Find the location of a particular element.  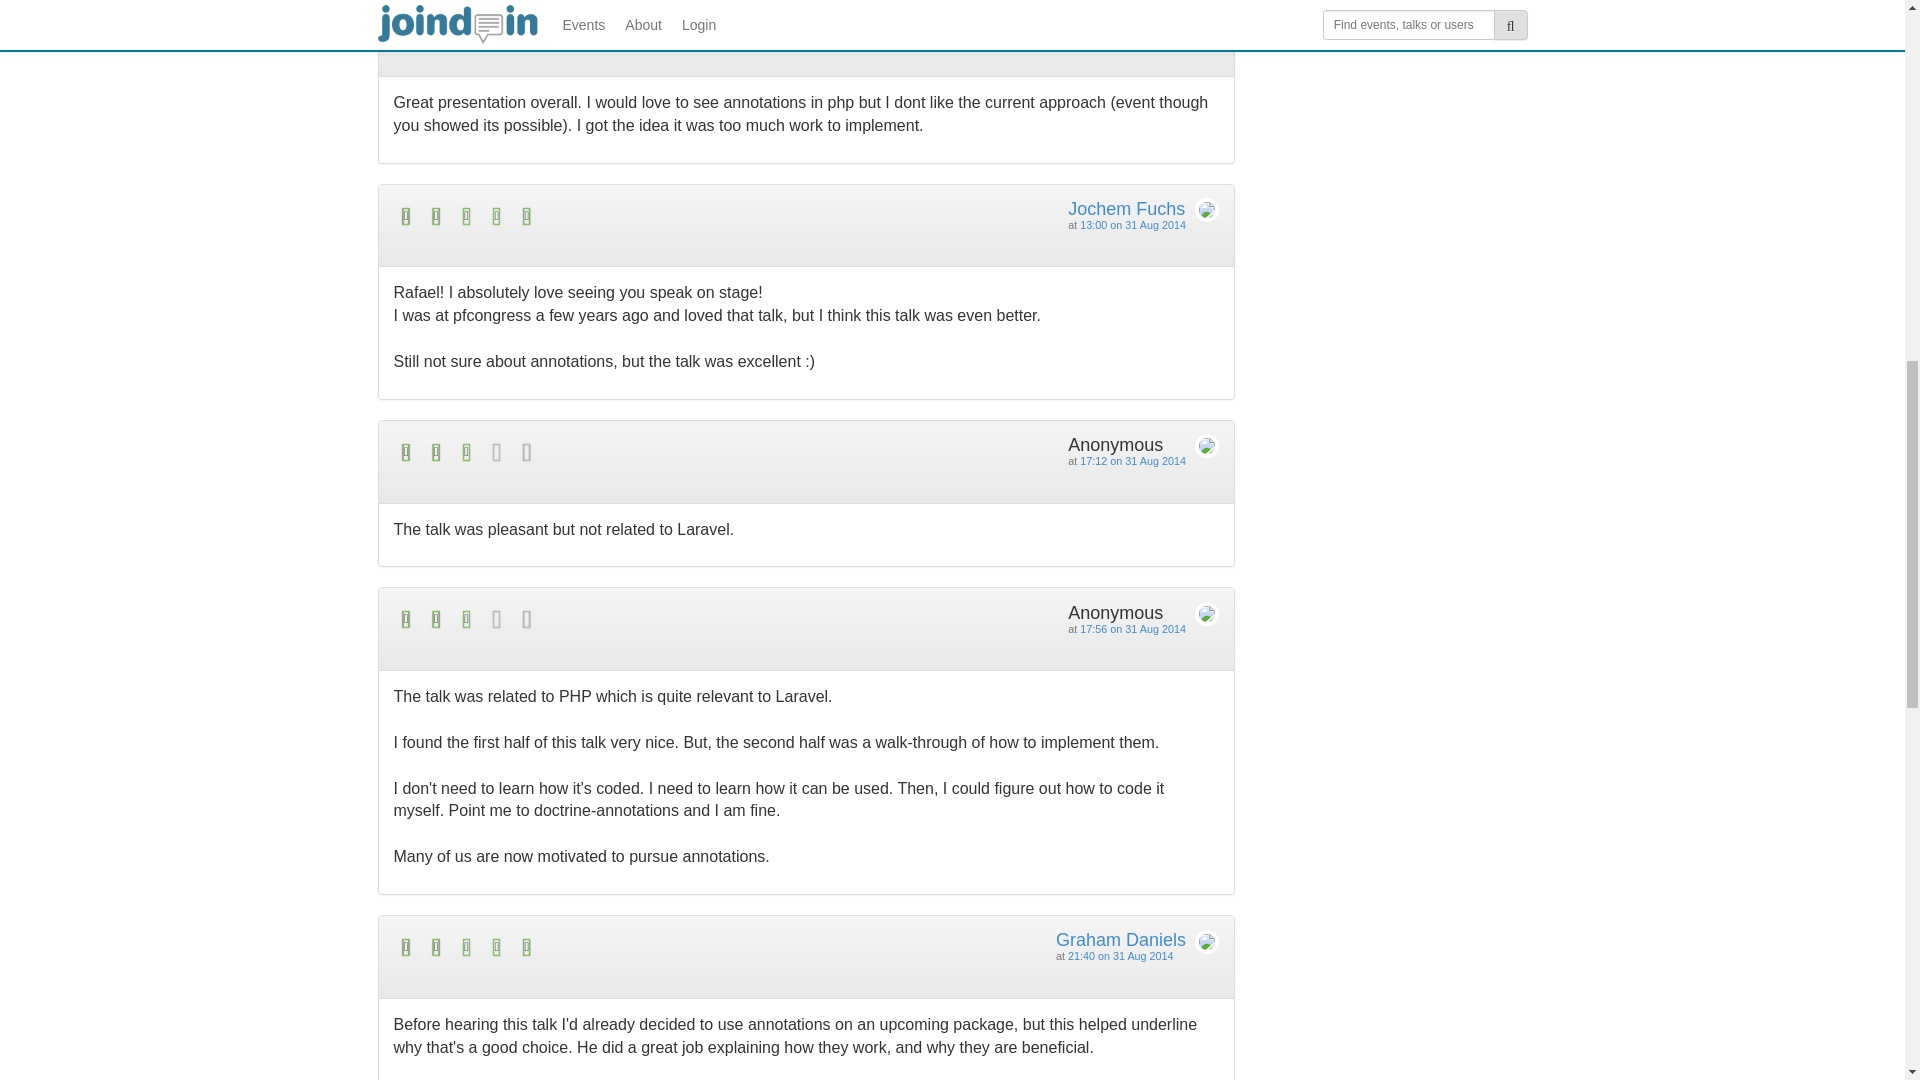

Rated 3 is located at coordinates (600, 618).